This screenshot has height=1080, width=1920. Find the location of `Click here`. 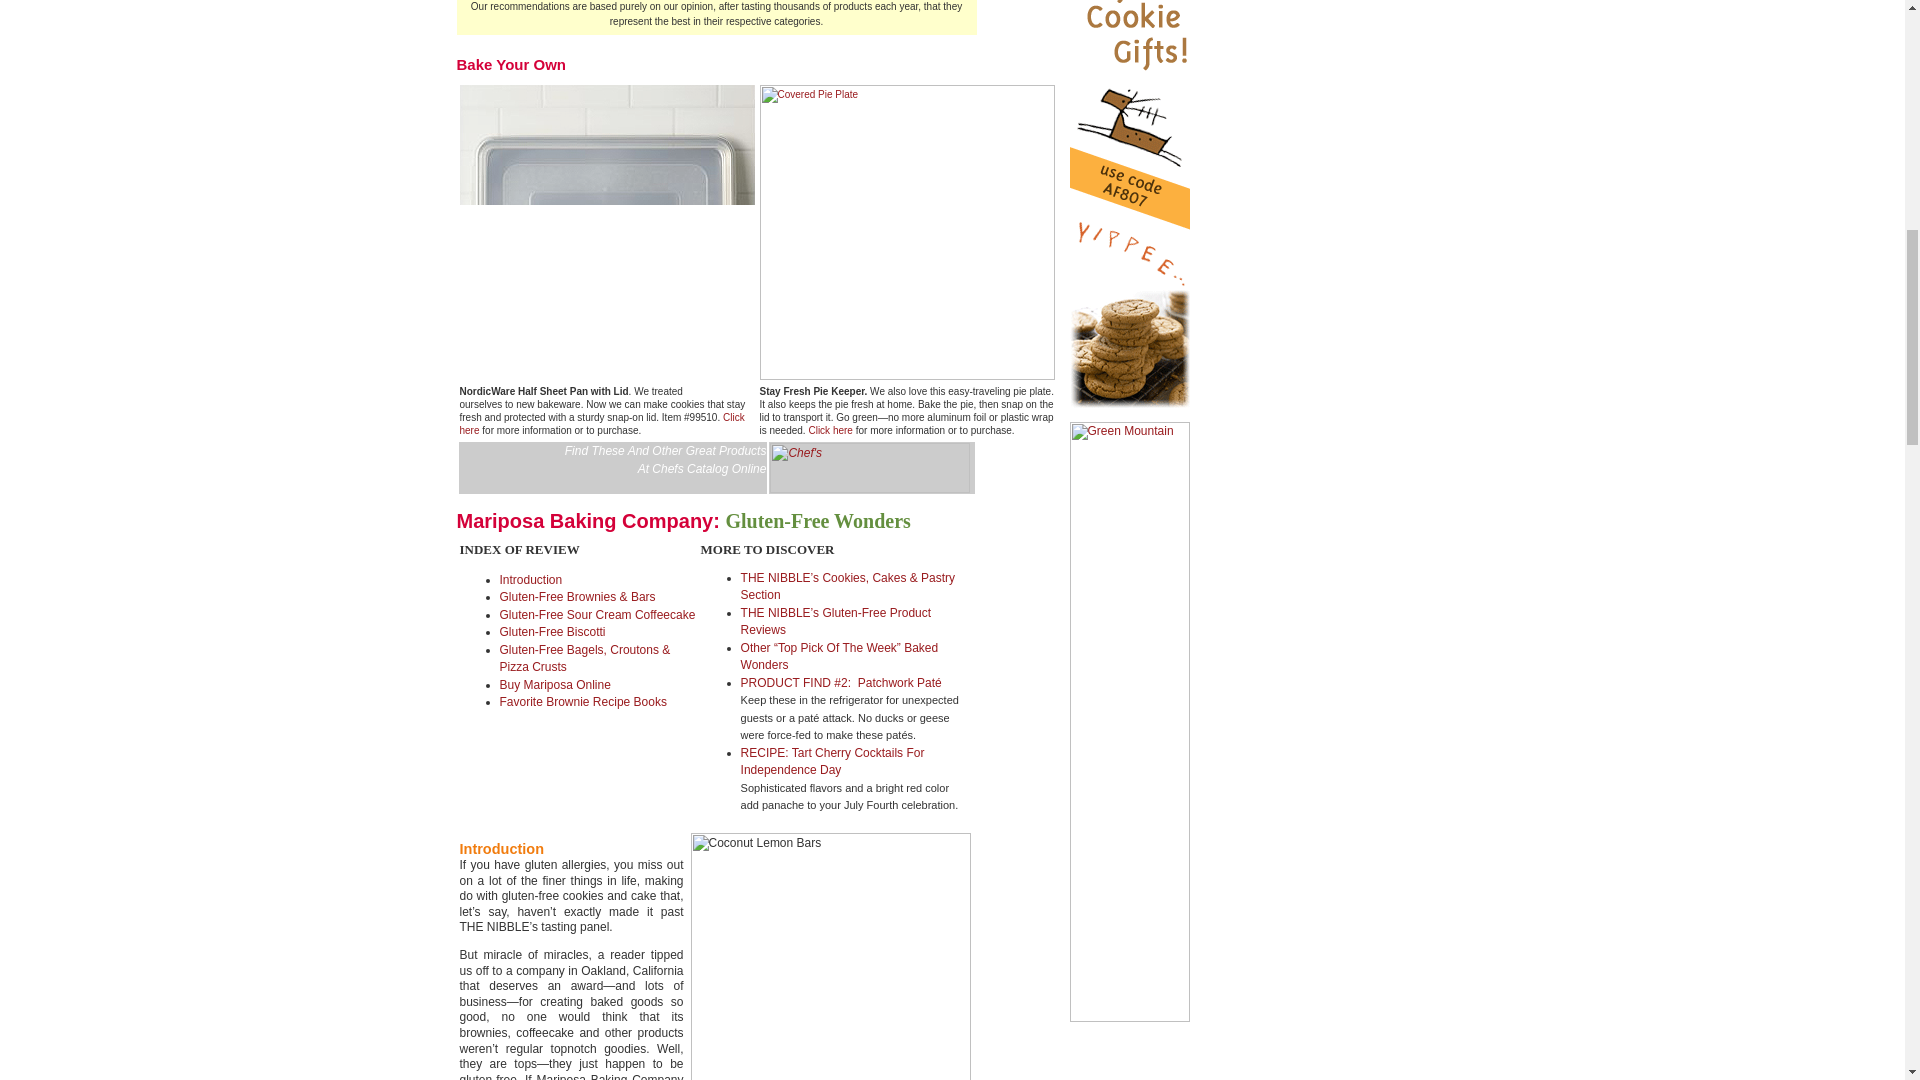

Click here is located at coordinates (830, 430).